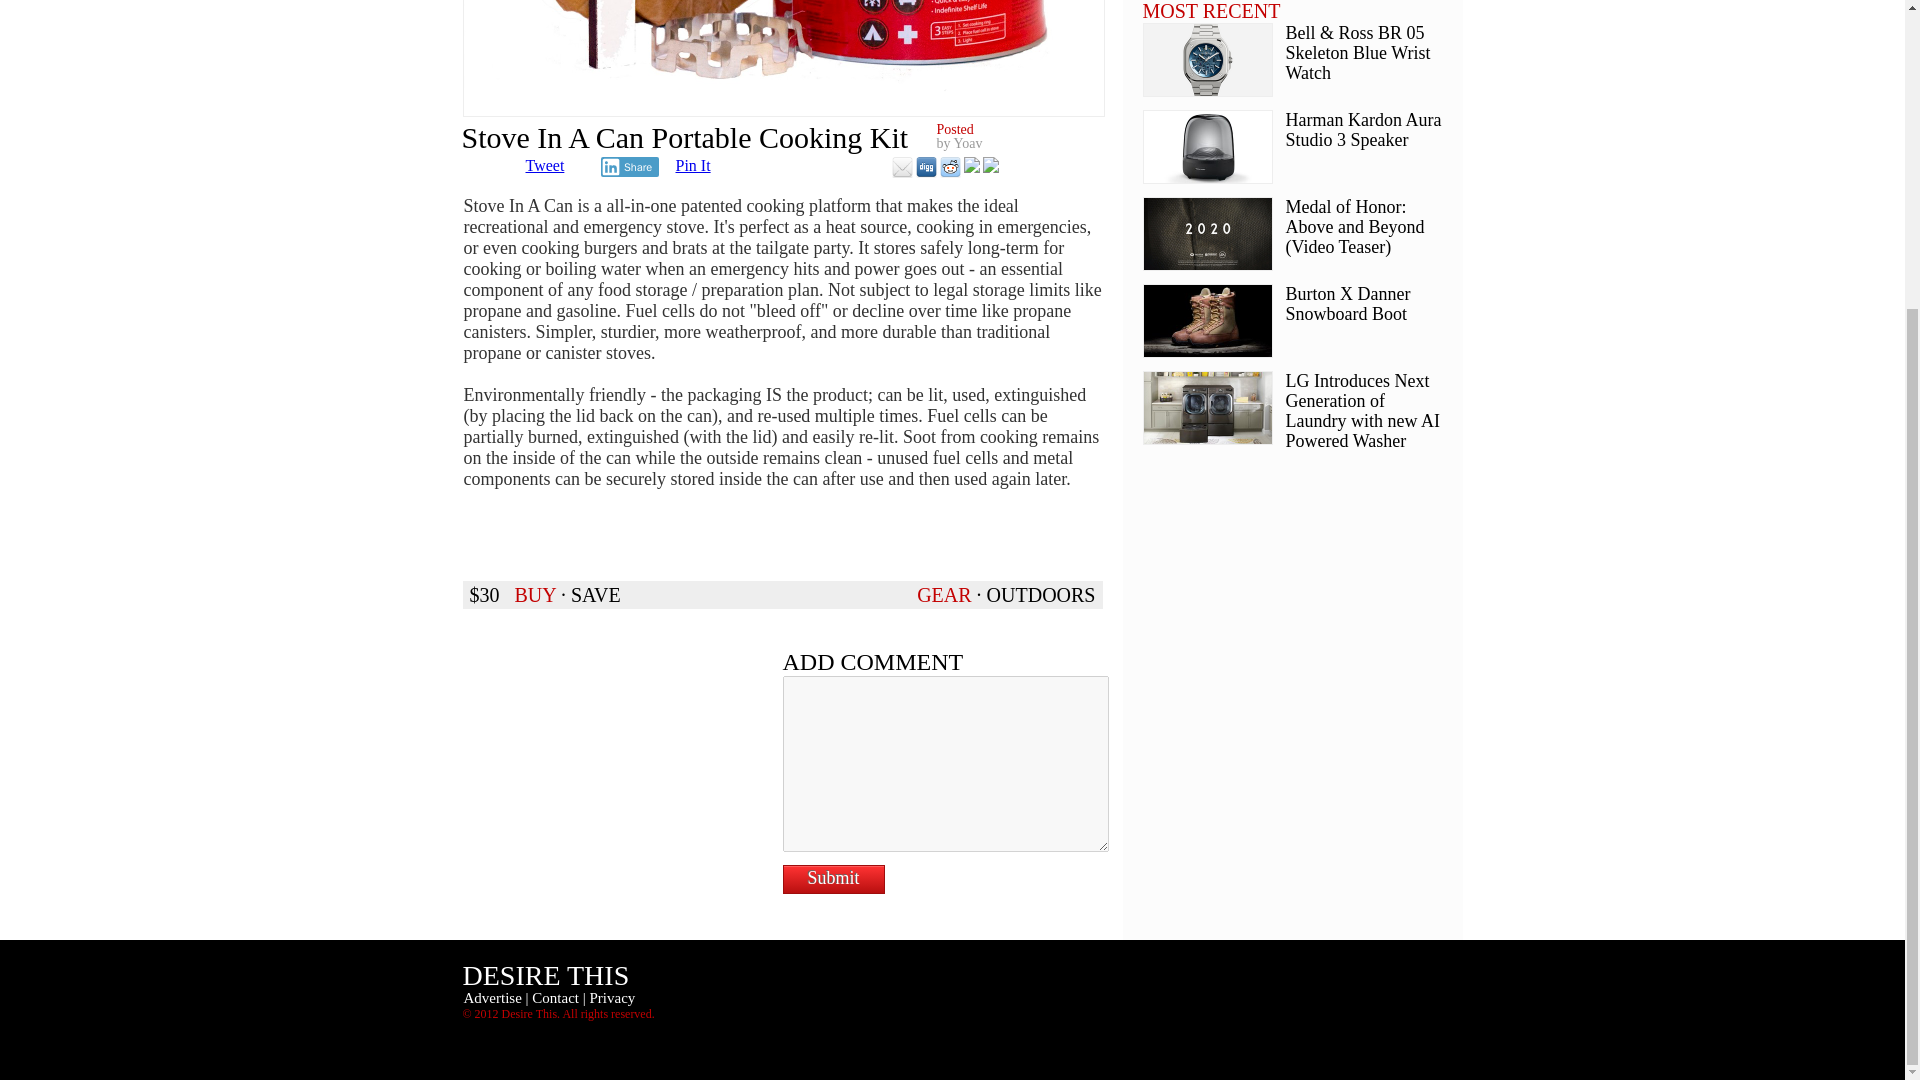 This screenshot has width=1920, height=1080. Describe the element at coordinates (534, 594) in the screenshot. I see `Stove In A Can Portable Cooking Kit` at that location.